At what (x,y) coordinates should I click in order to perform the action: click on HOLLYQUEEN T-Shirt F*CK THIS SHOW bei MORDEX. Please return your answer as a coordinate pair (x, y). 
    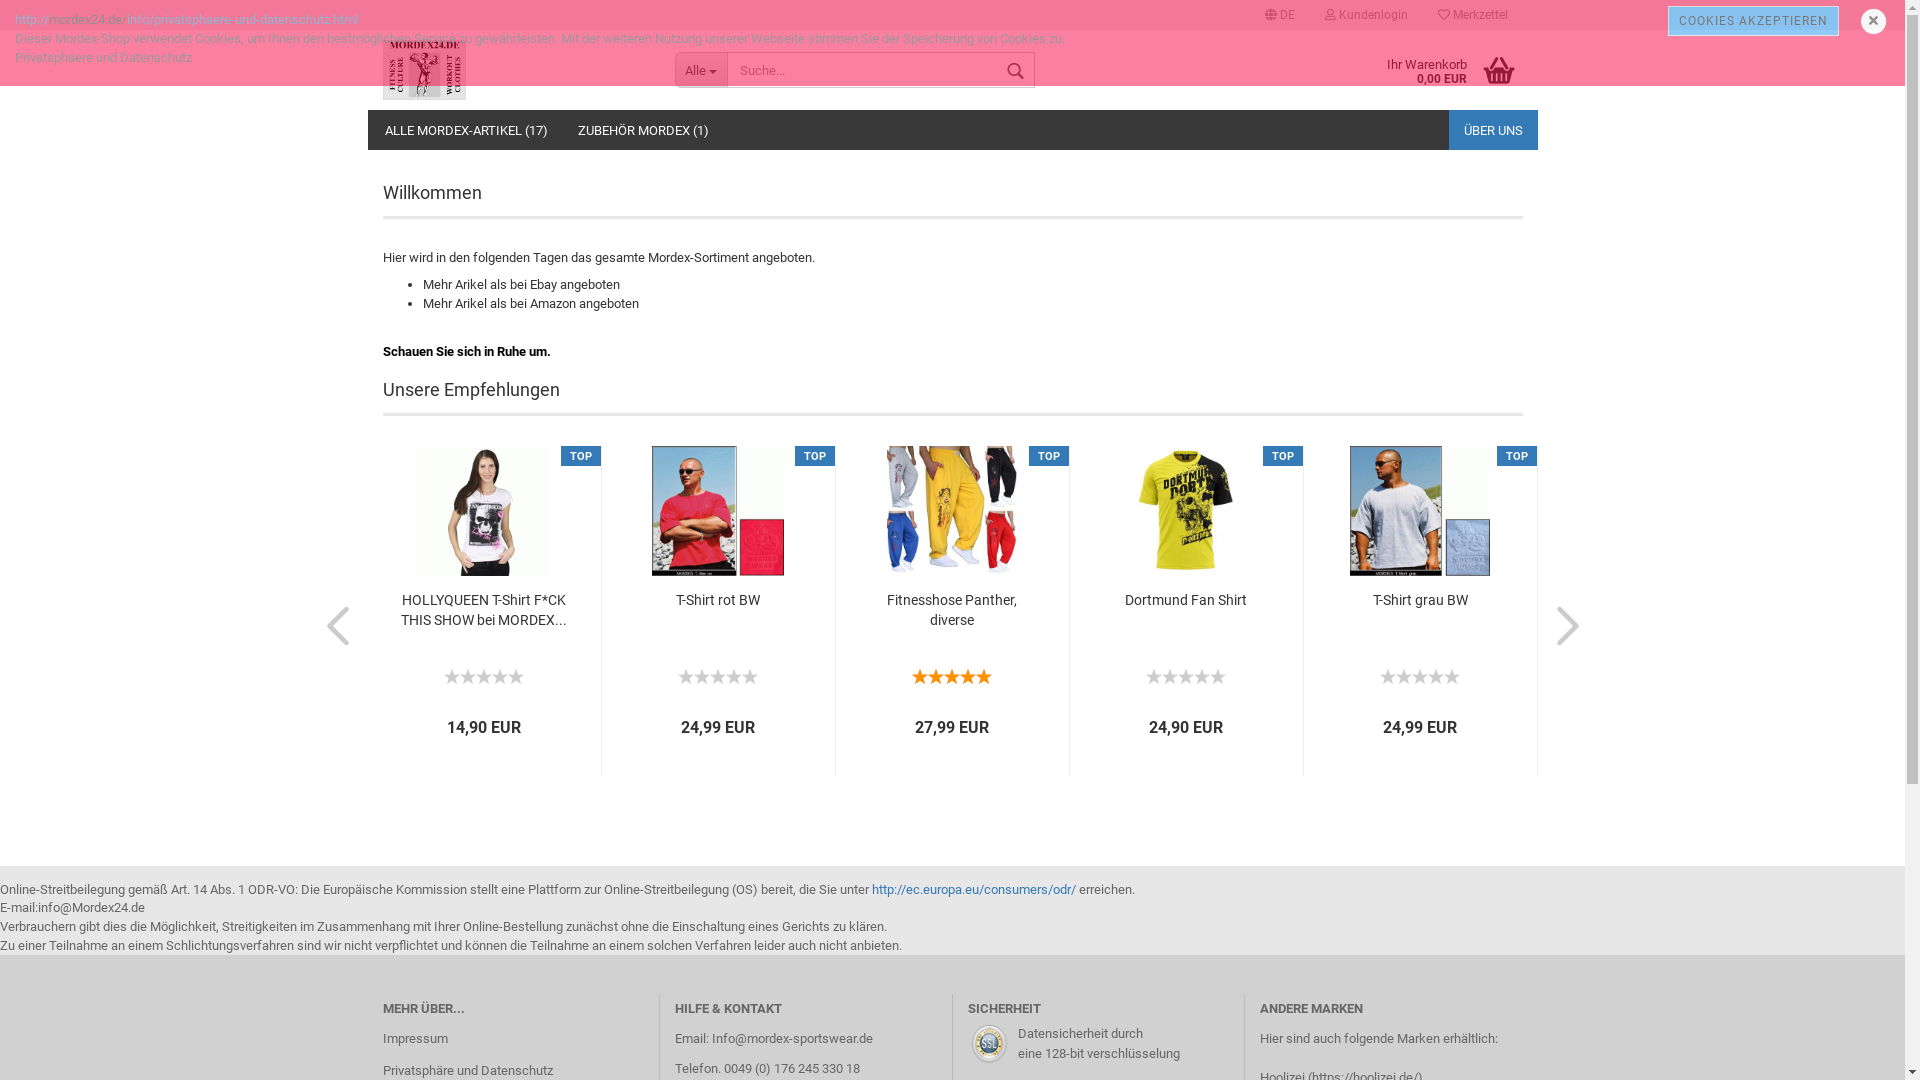
    Looking at the image, I should click on (484, 682).